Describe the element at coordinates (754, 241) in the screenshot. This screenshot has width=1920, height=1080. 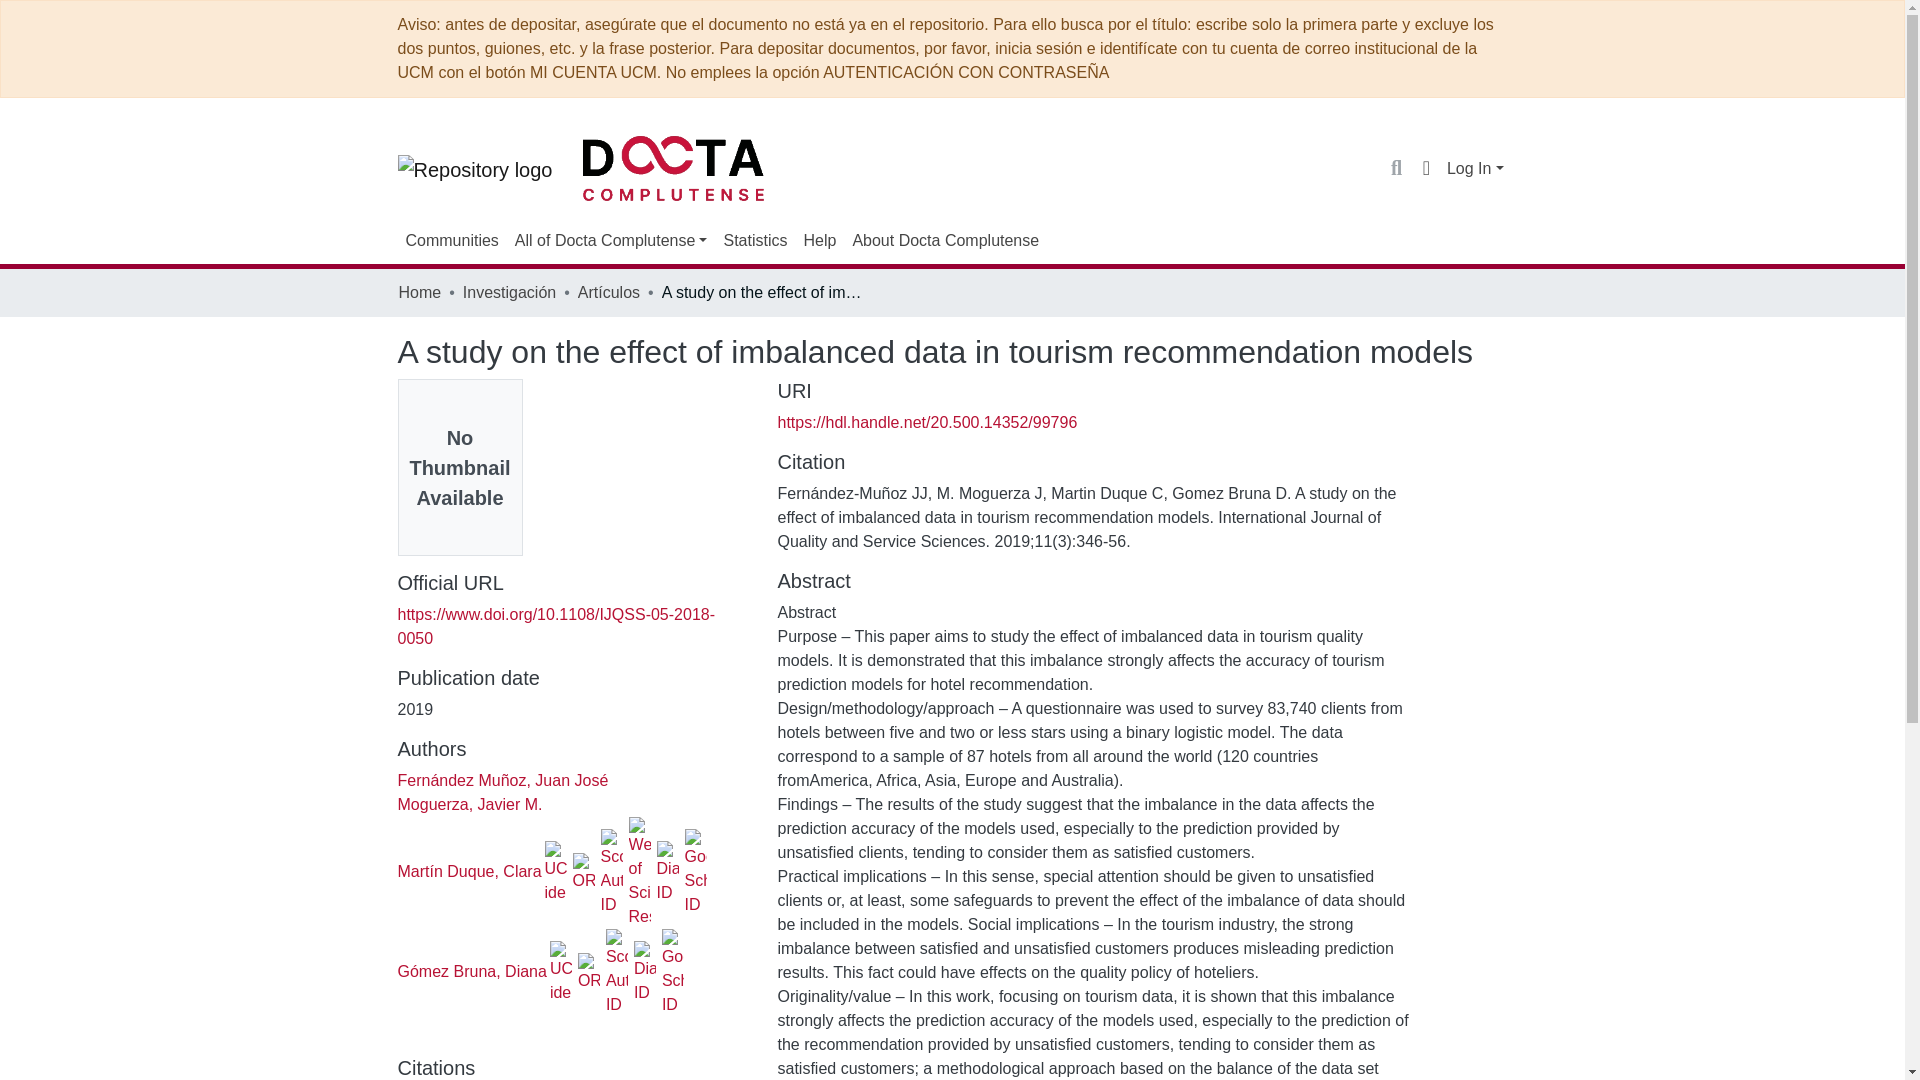
I see `Statistics` at that location.